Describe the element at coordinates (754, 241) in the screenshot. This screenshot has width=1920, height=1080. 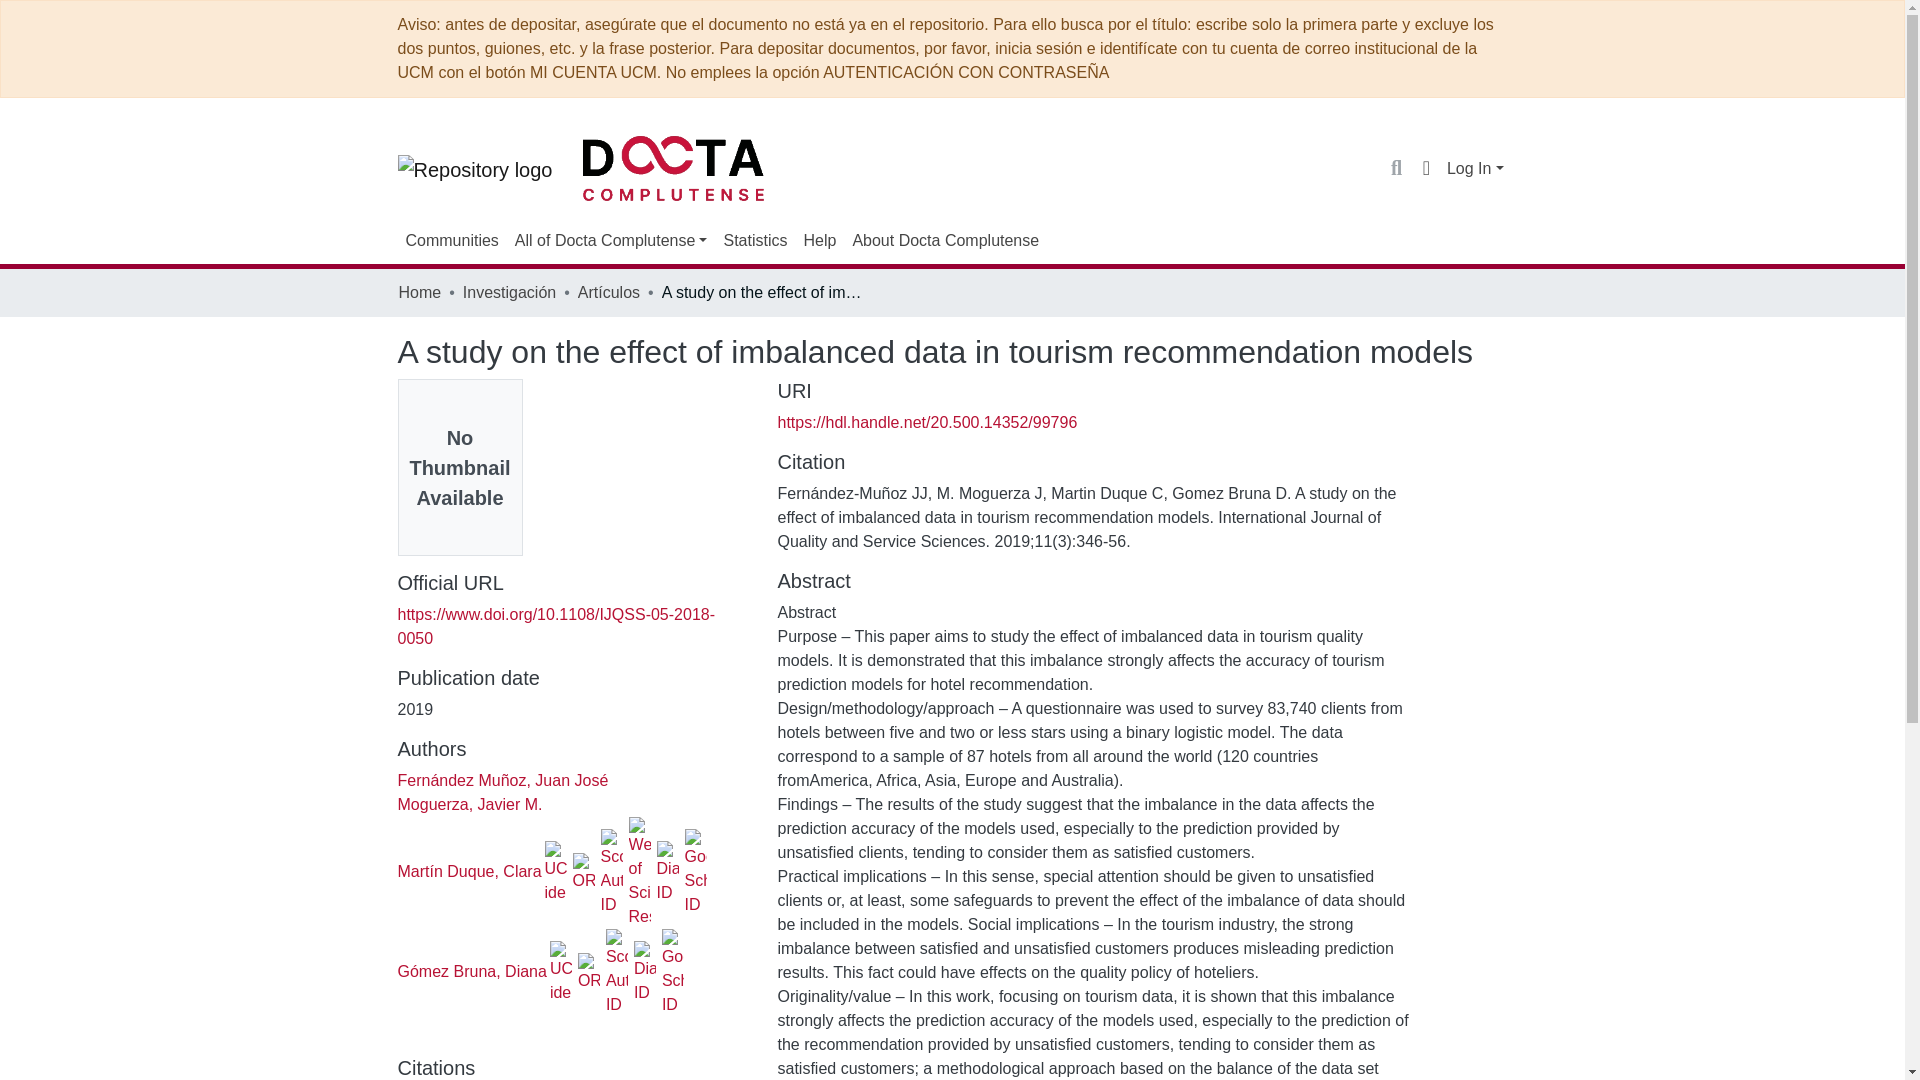
I see `Statistics` at that location.